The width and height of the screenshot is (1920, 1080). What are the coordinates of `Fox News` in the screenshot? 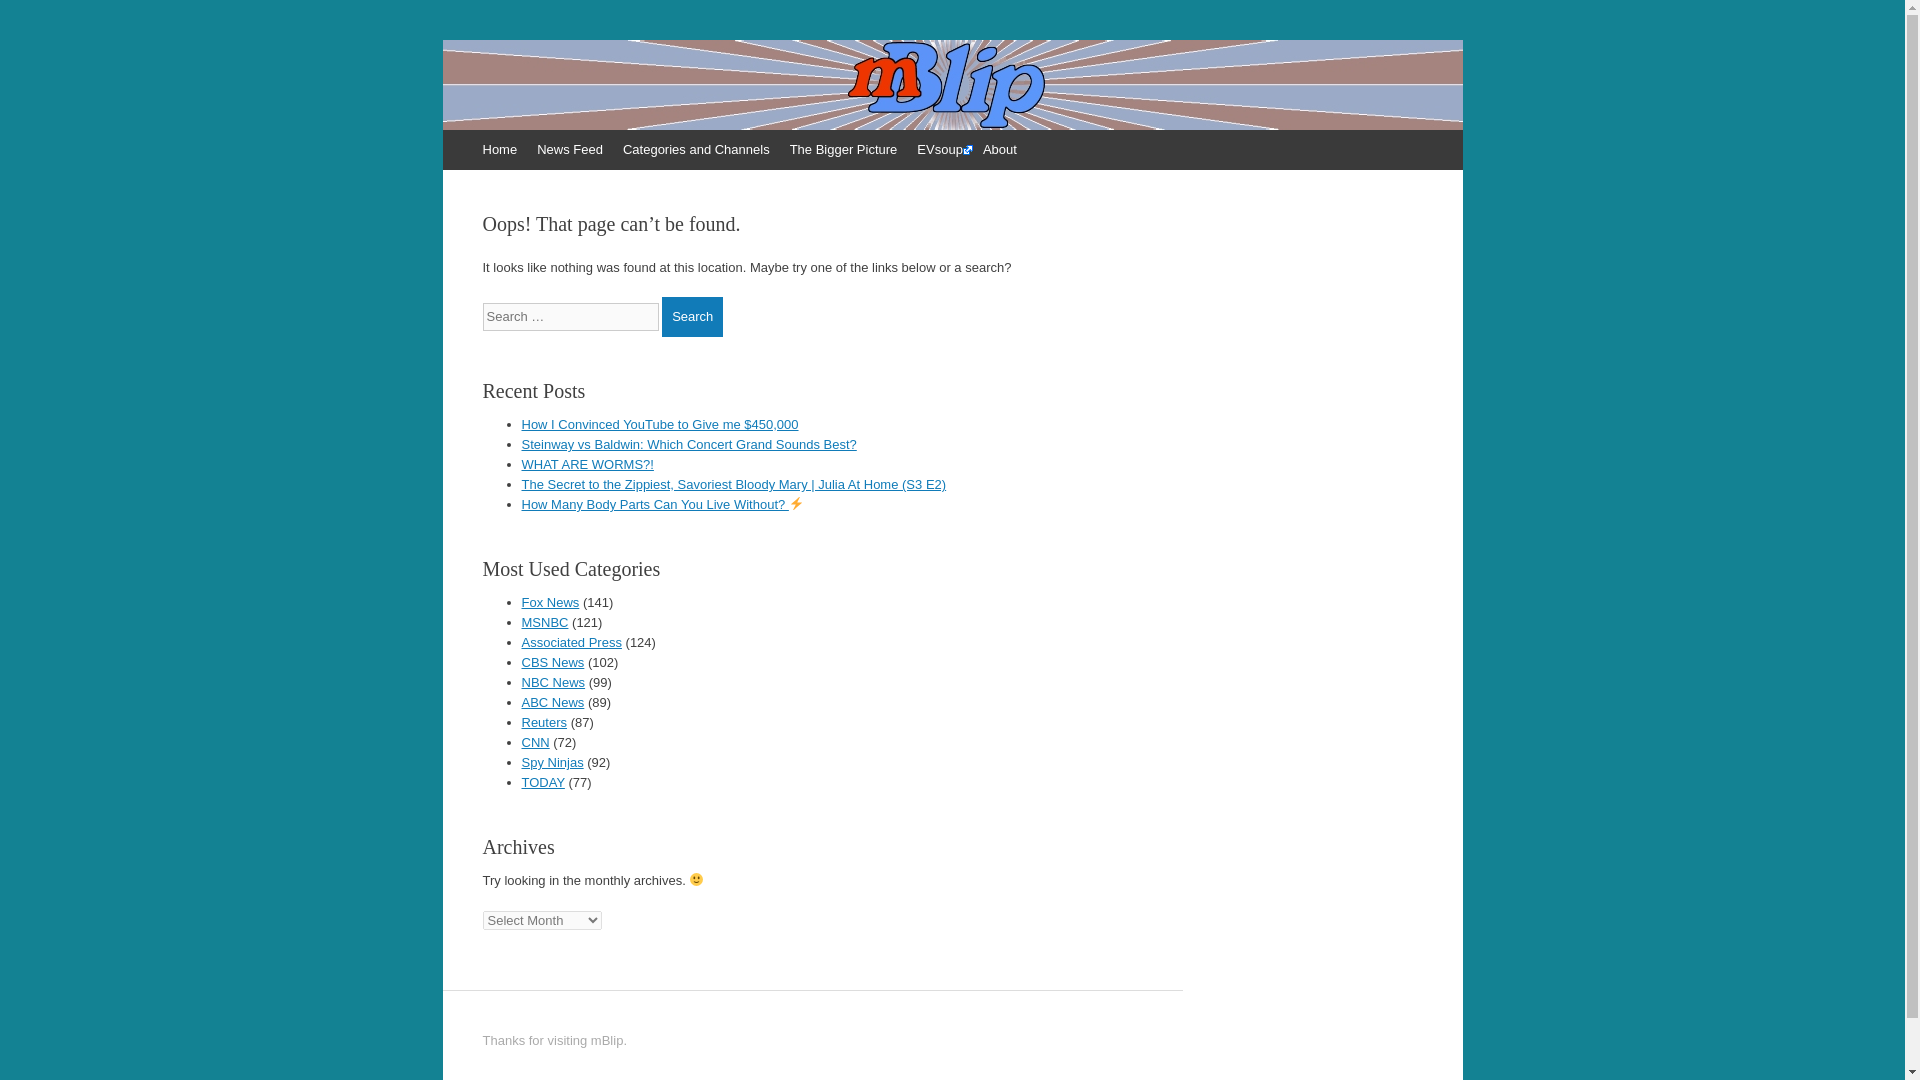 It's located at (550, 602).